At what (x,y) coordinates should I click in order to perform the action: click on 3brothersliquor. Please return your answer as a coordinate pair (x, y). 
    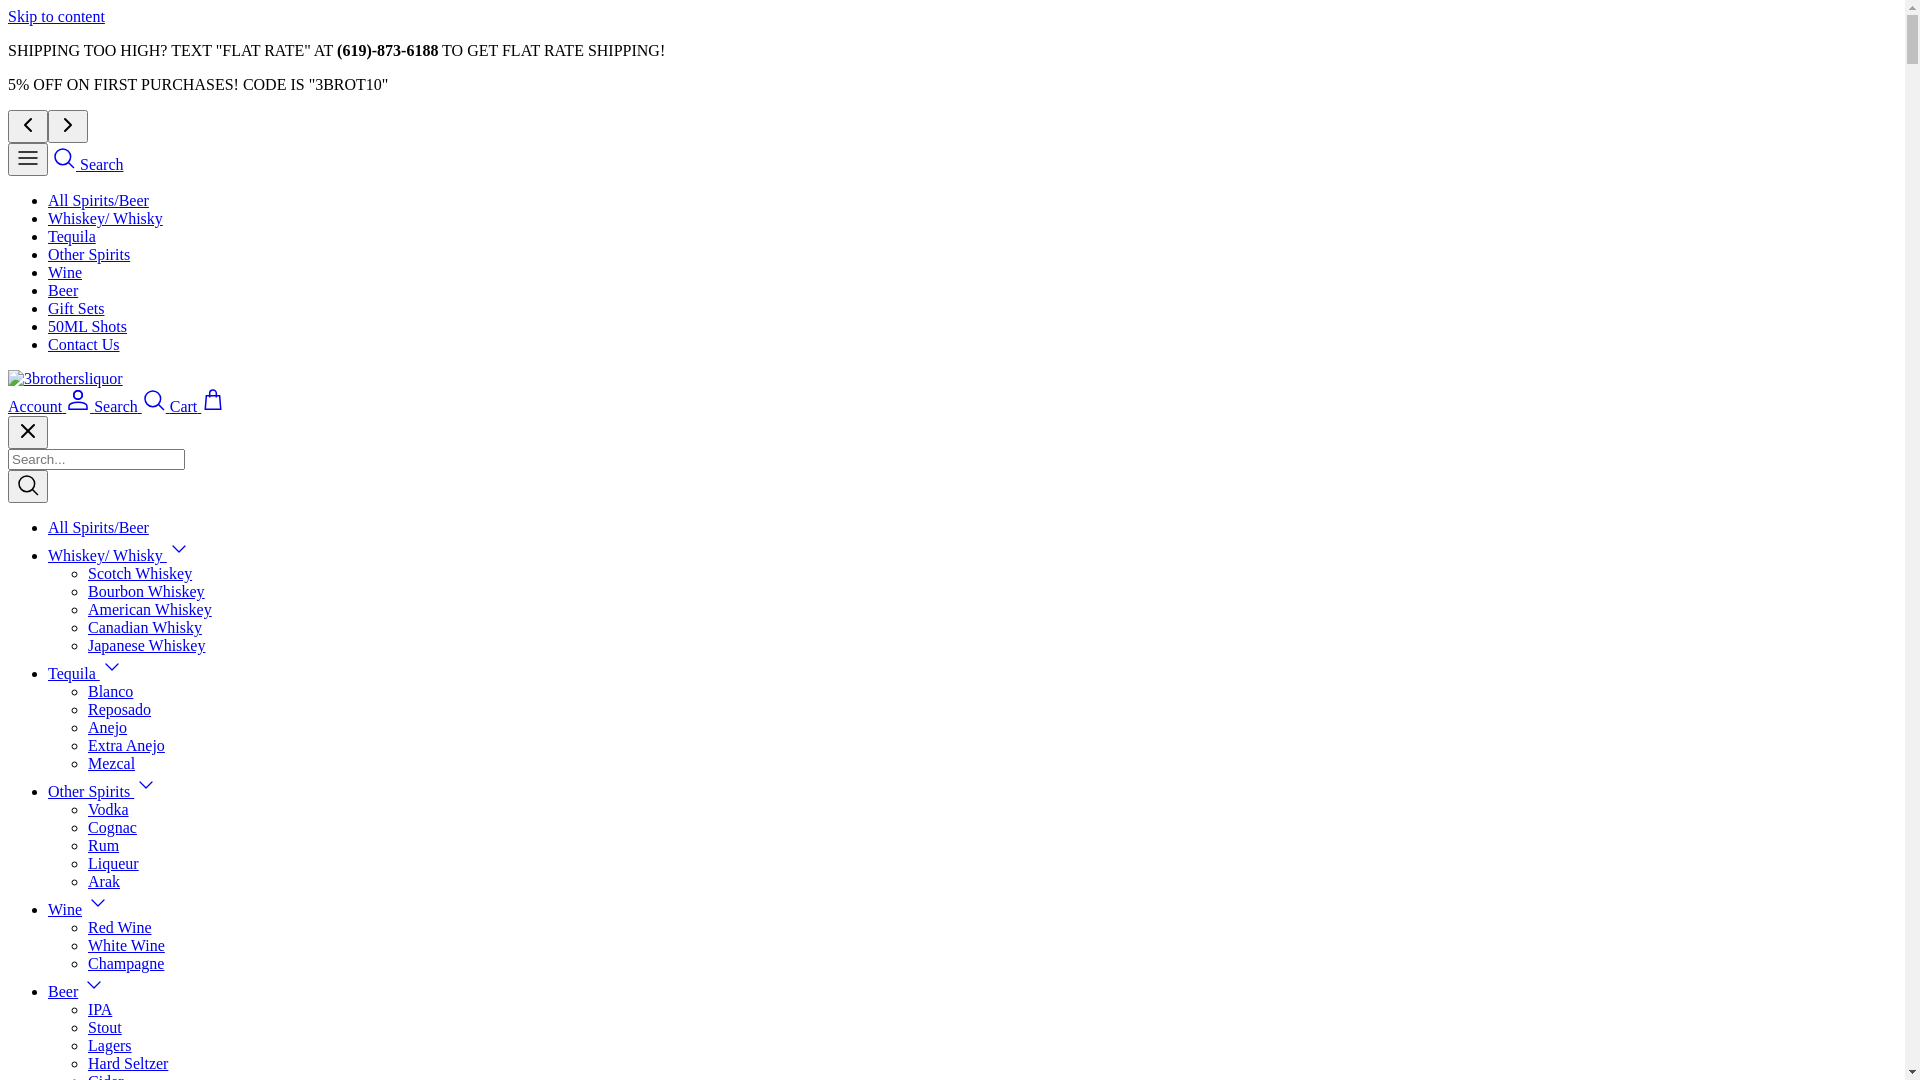
    Looking at the image, I should click on (65, 378).